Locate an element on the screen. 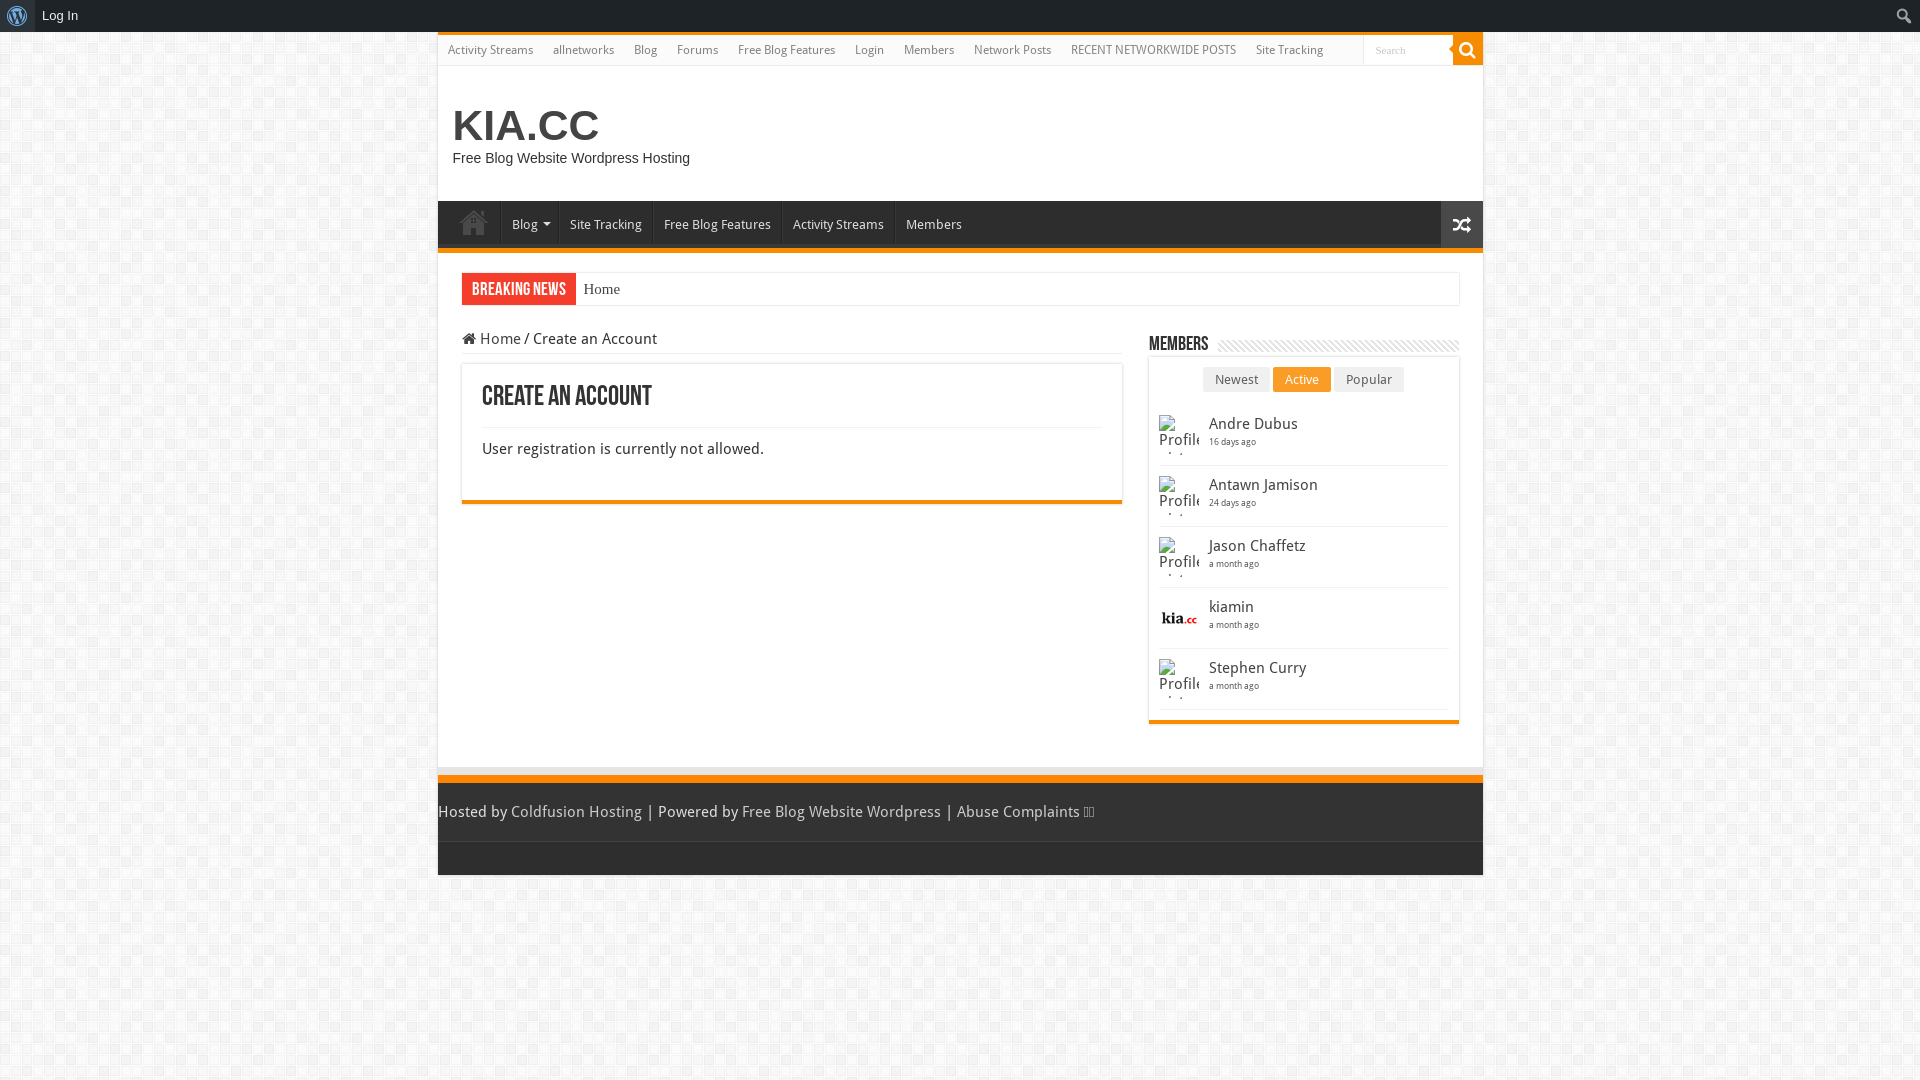 The height and width of the screenshot is (1080, 1920). Antawn Jamison is located at coordinates (1262, 485).